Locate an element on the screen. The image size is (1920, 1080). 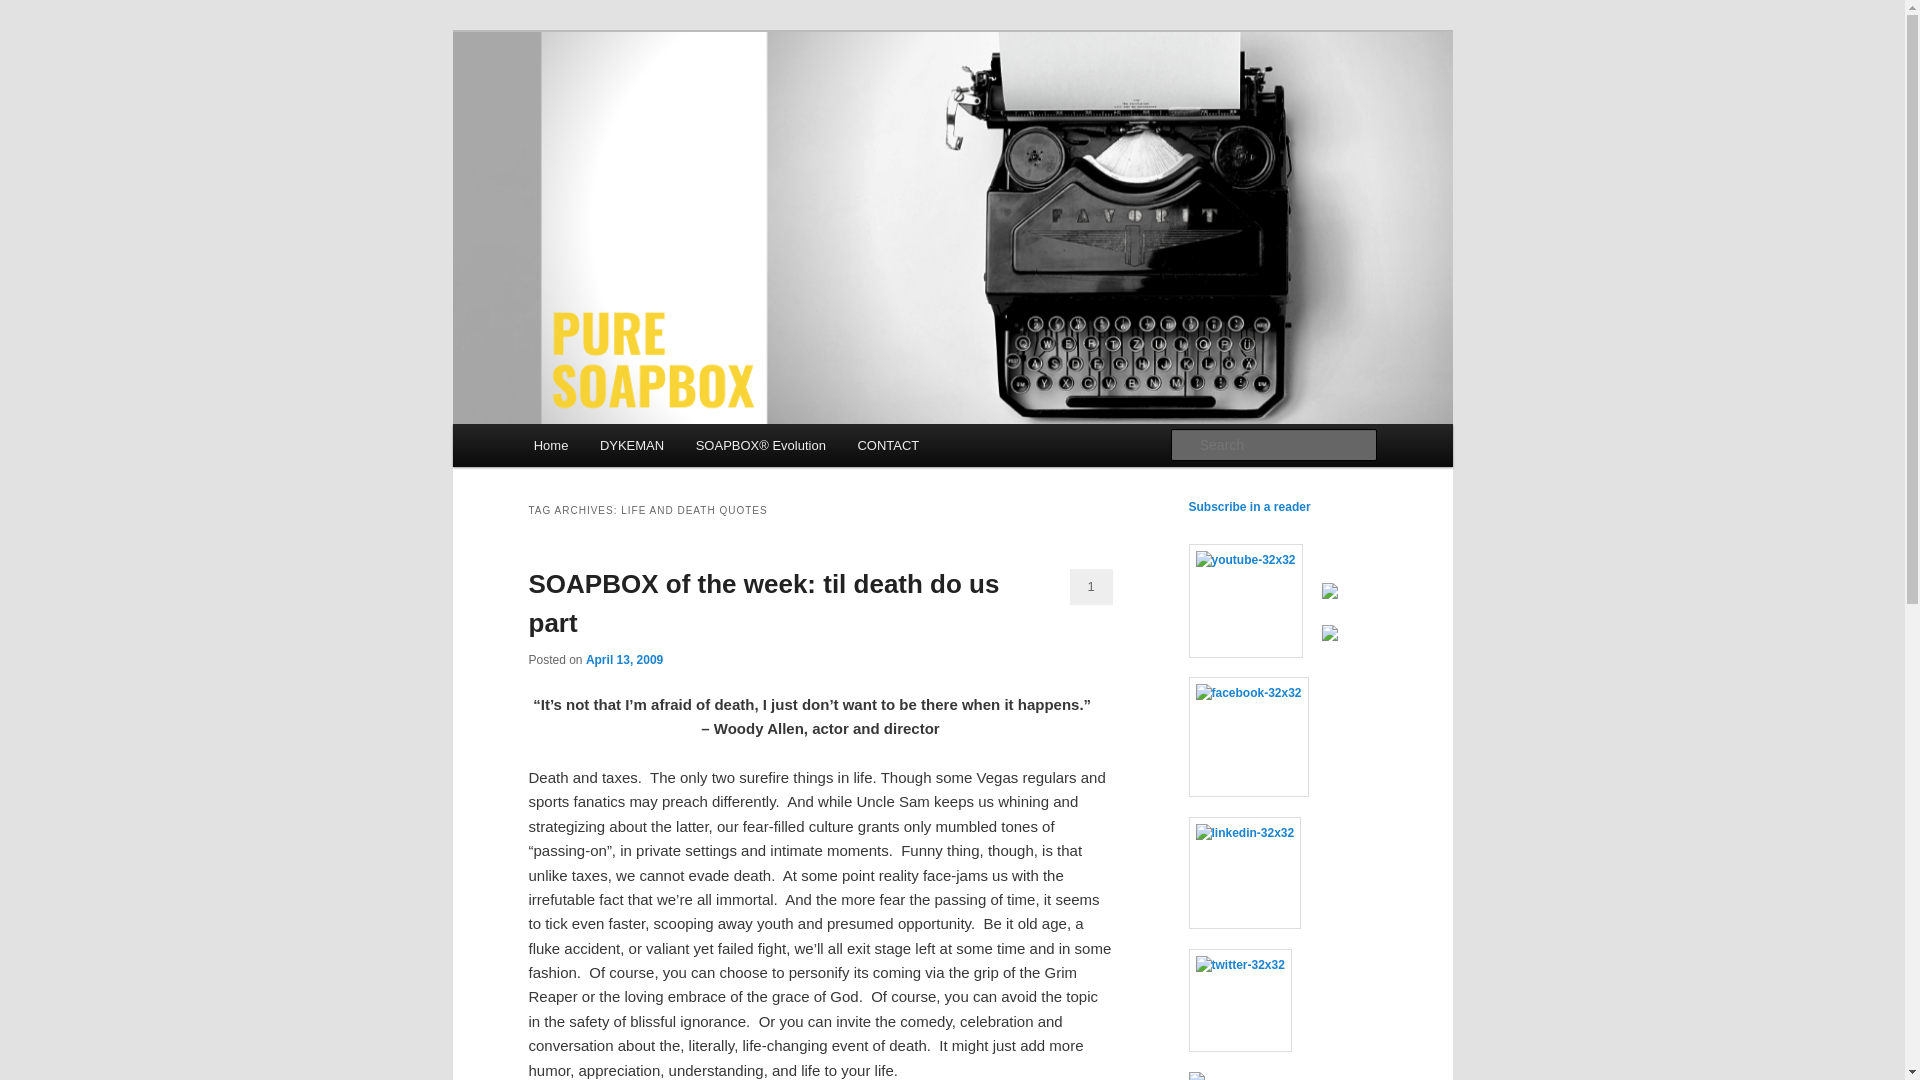
Home is located at coordinates (550, 445).